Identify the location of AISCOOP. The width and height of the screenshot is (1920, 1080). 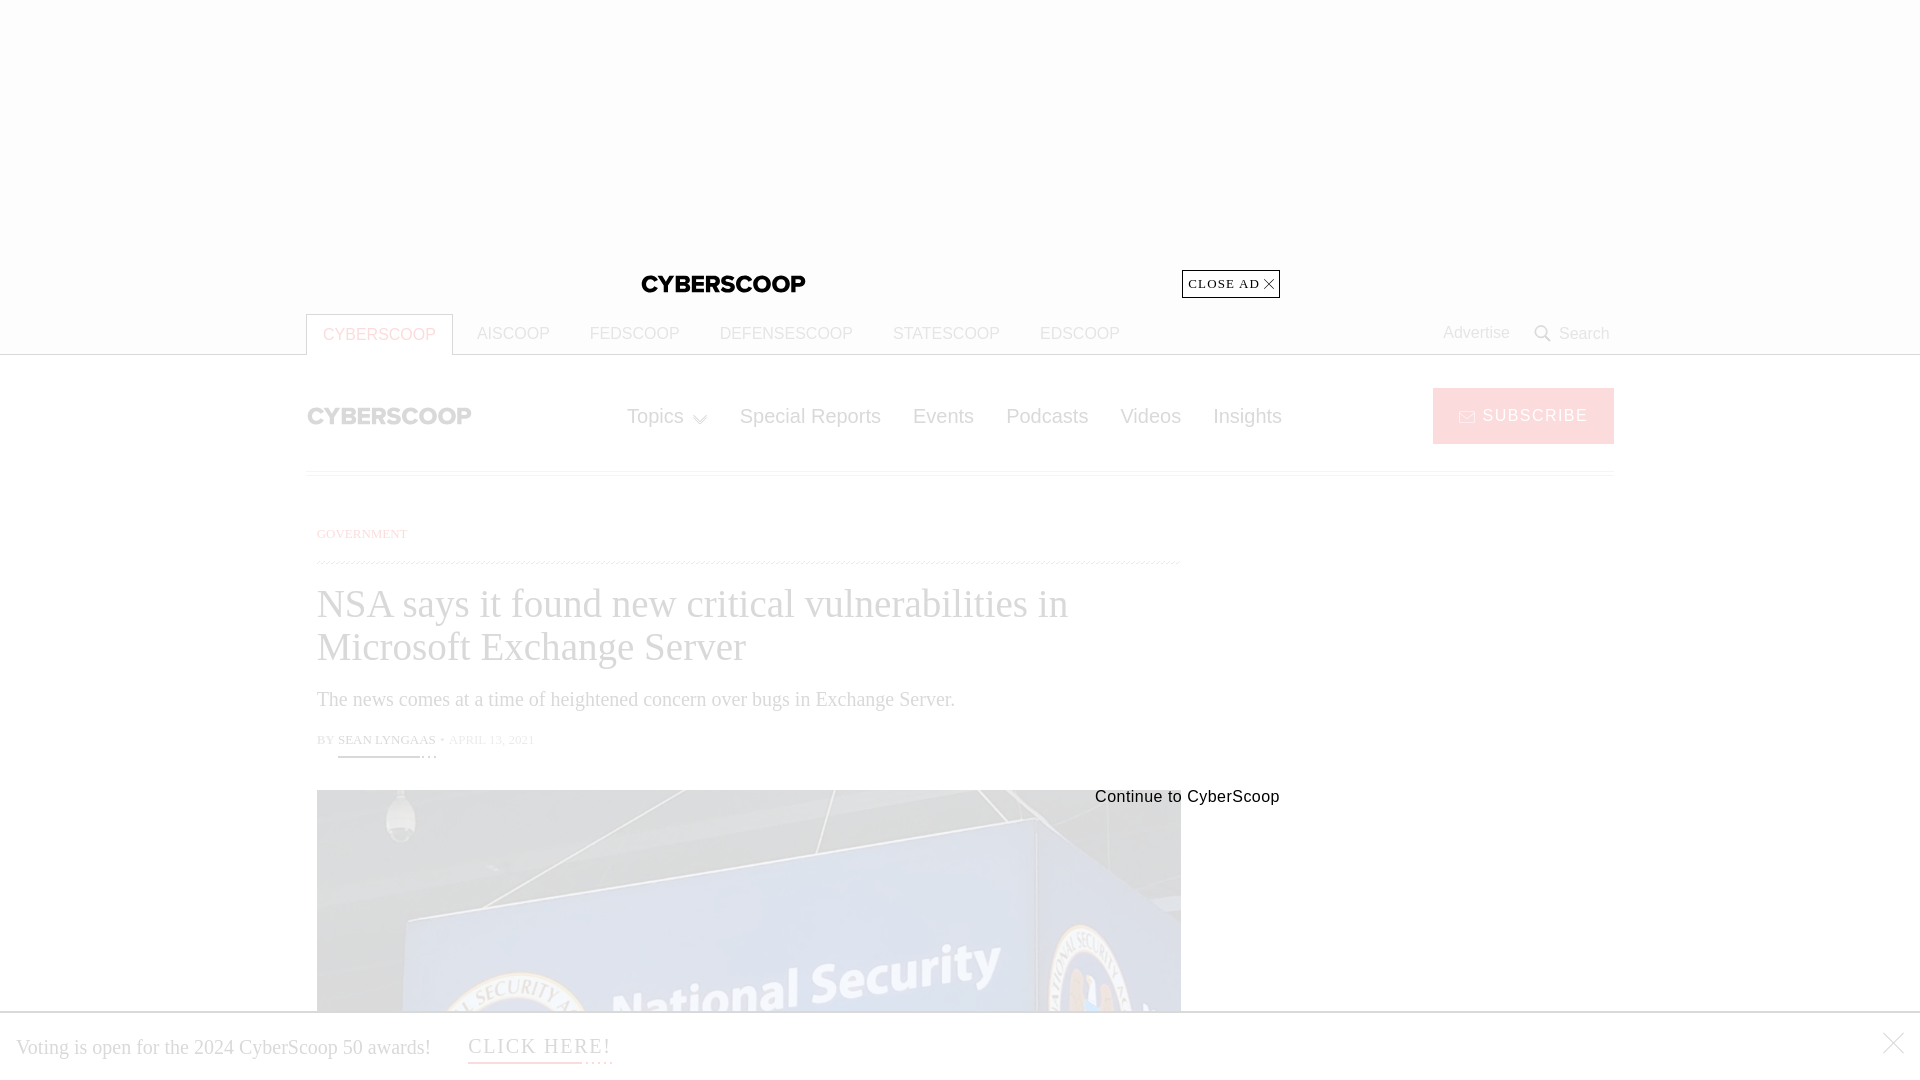
(513, 334).